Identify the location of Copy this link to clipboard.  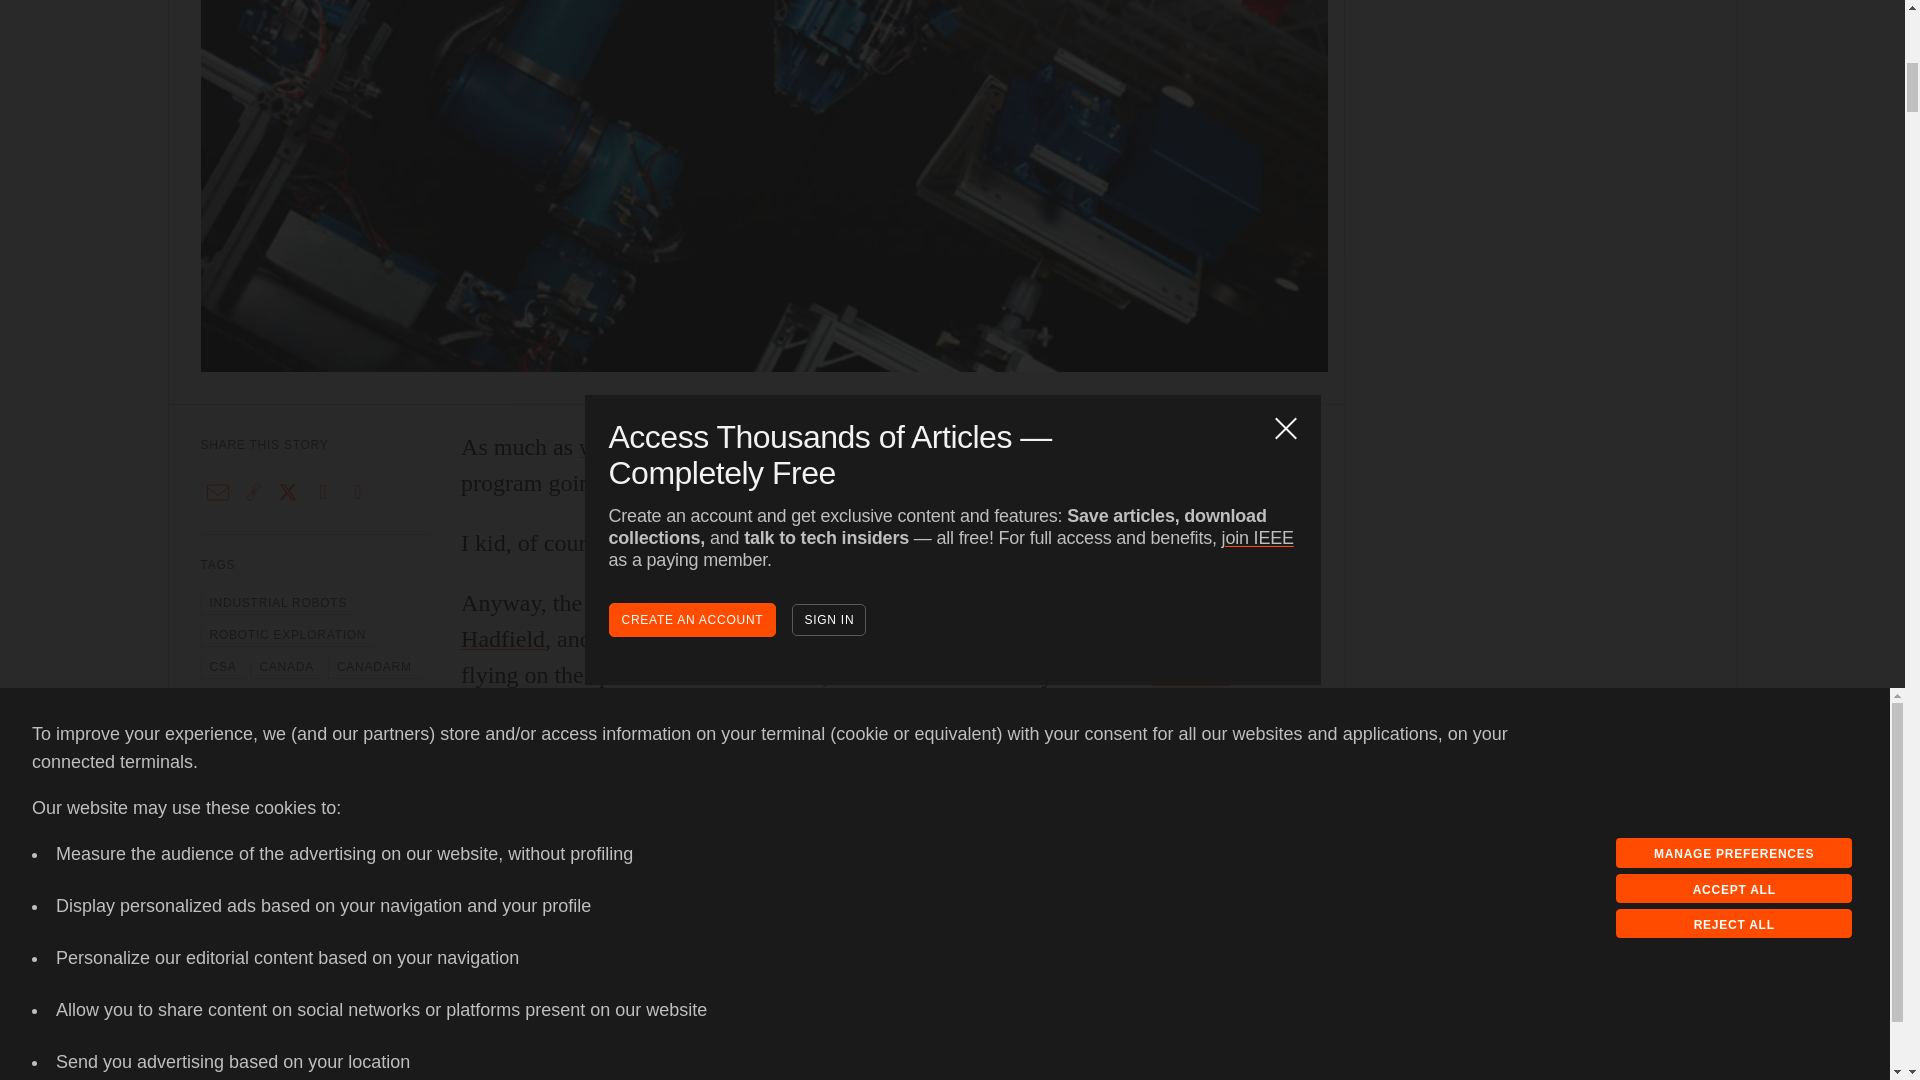
(253, 492).